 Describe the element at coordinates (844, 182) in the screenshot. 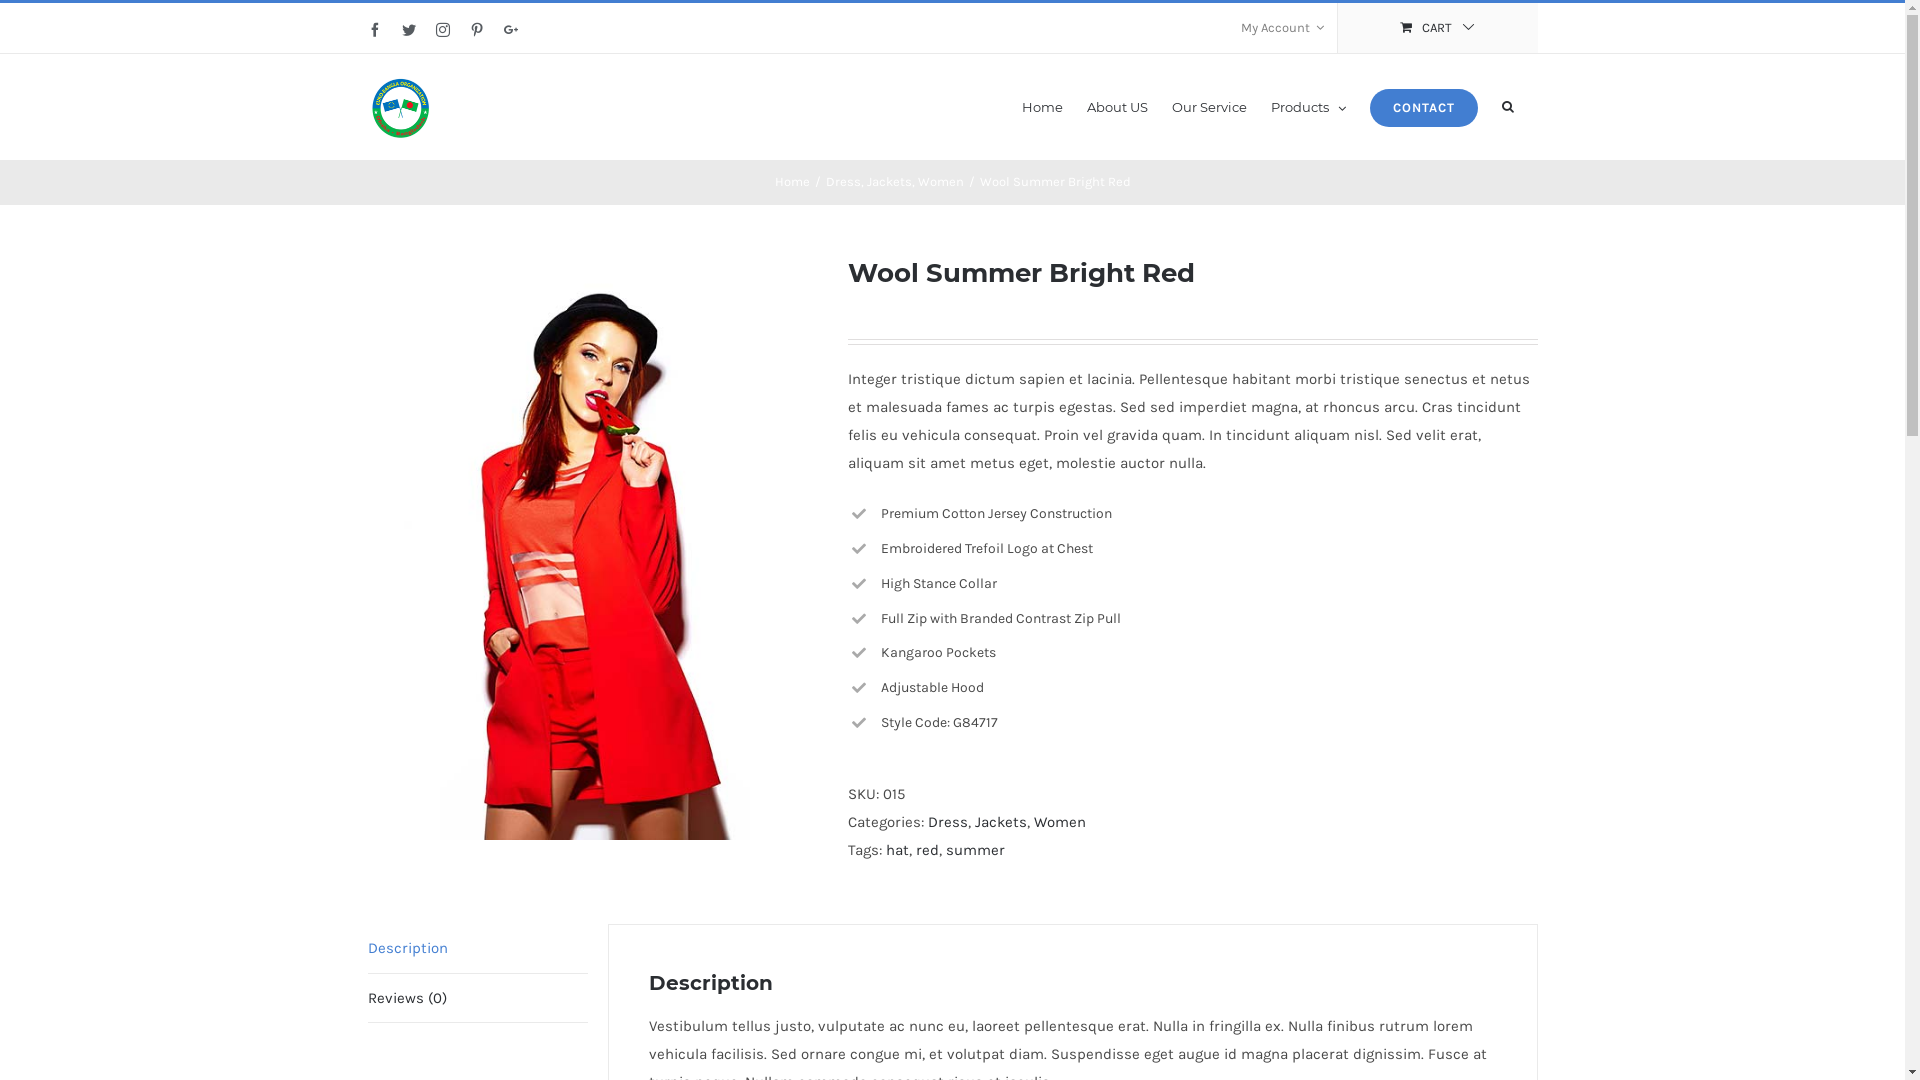

I see `Dress` at that location.